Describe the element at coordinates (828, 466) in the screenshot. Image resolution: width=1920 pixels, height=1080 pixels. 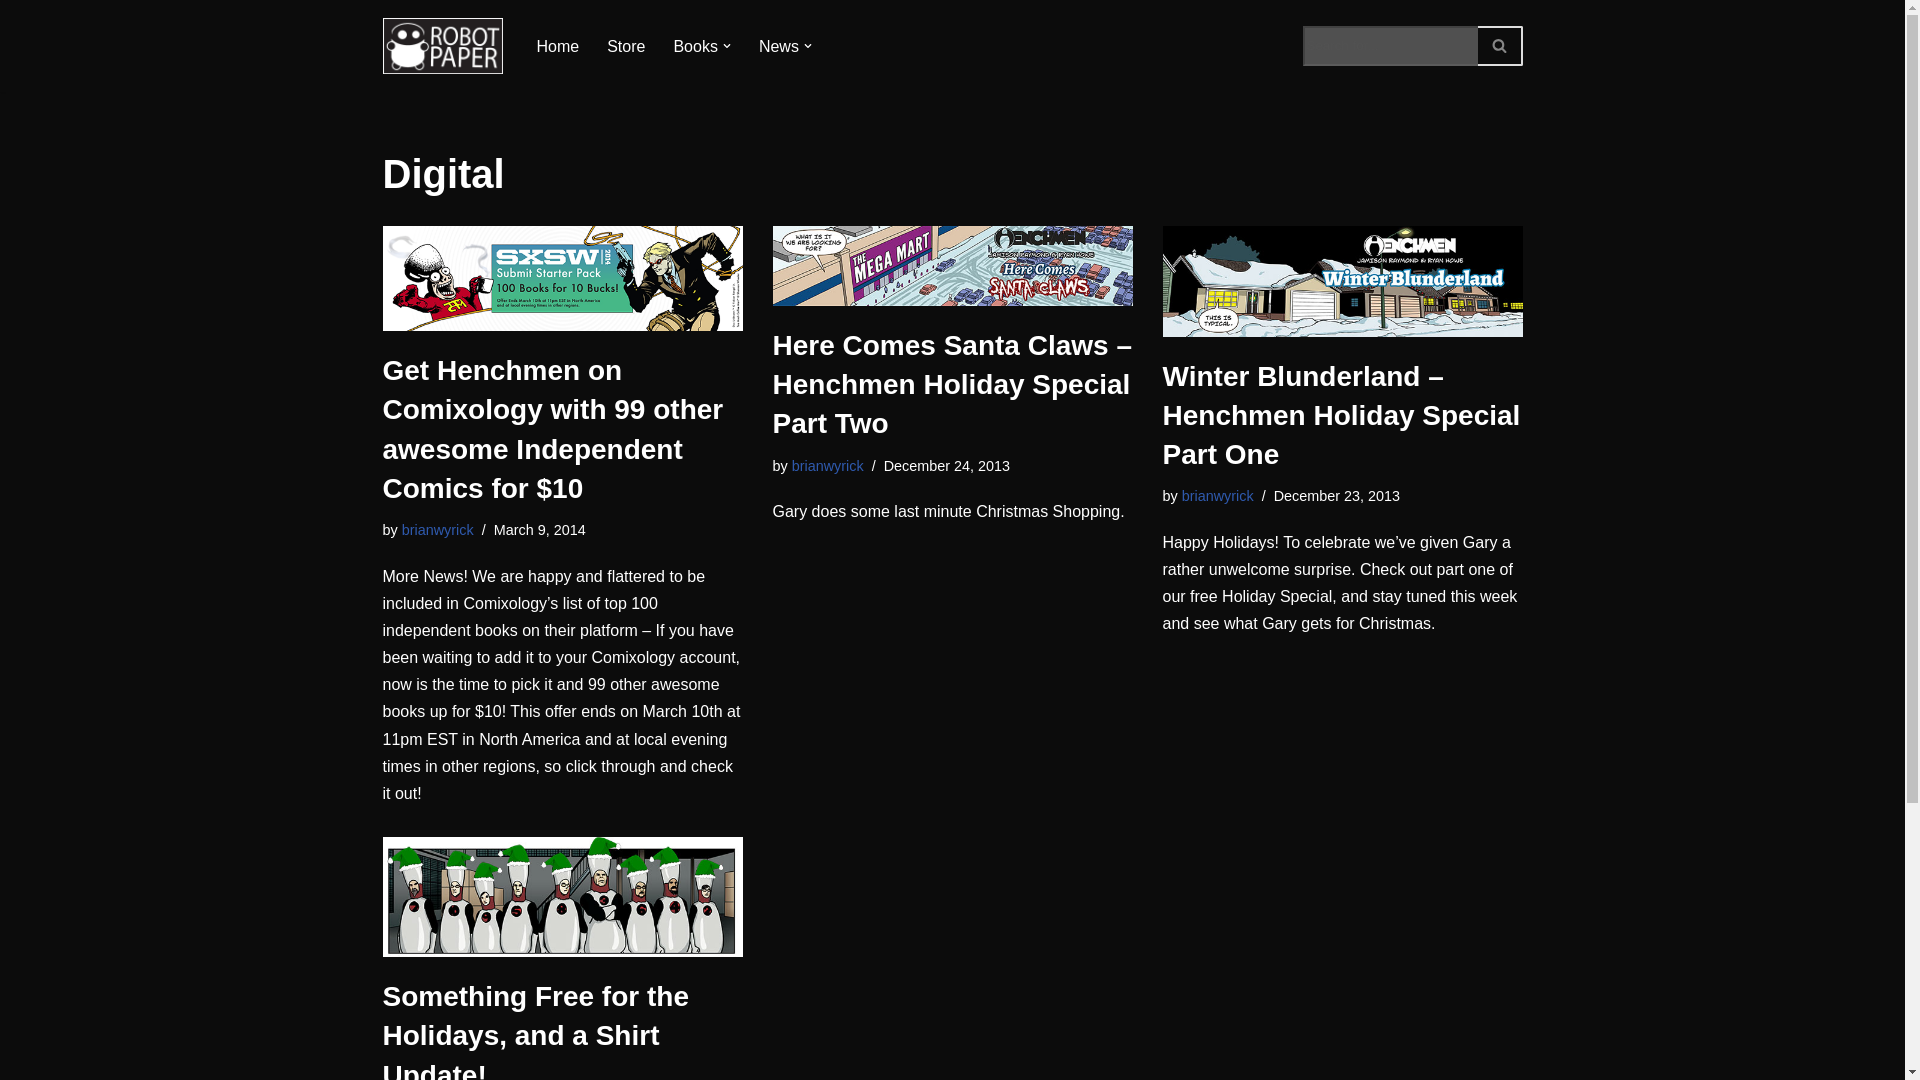
I see `brianwyrick` at that location.